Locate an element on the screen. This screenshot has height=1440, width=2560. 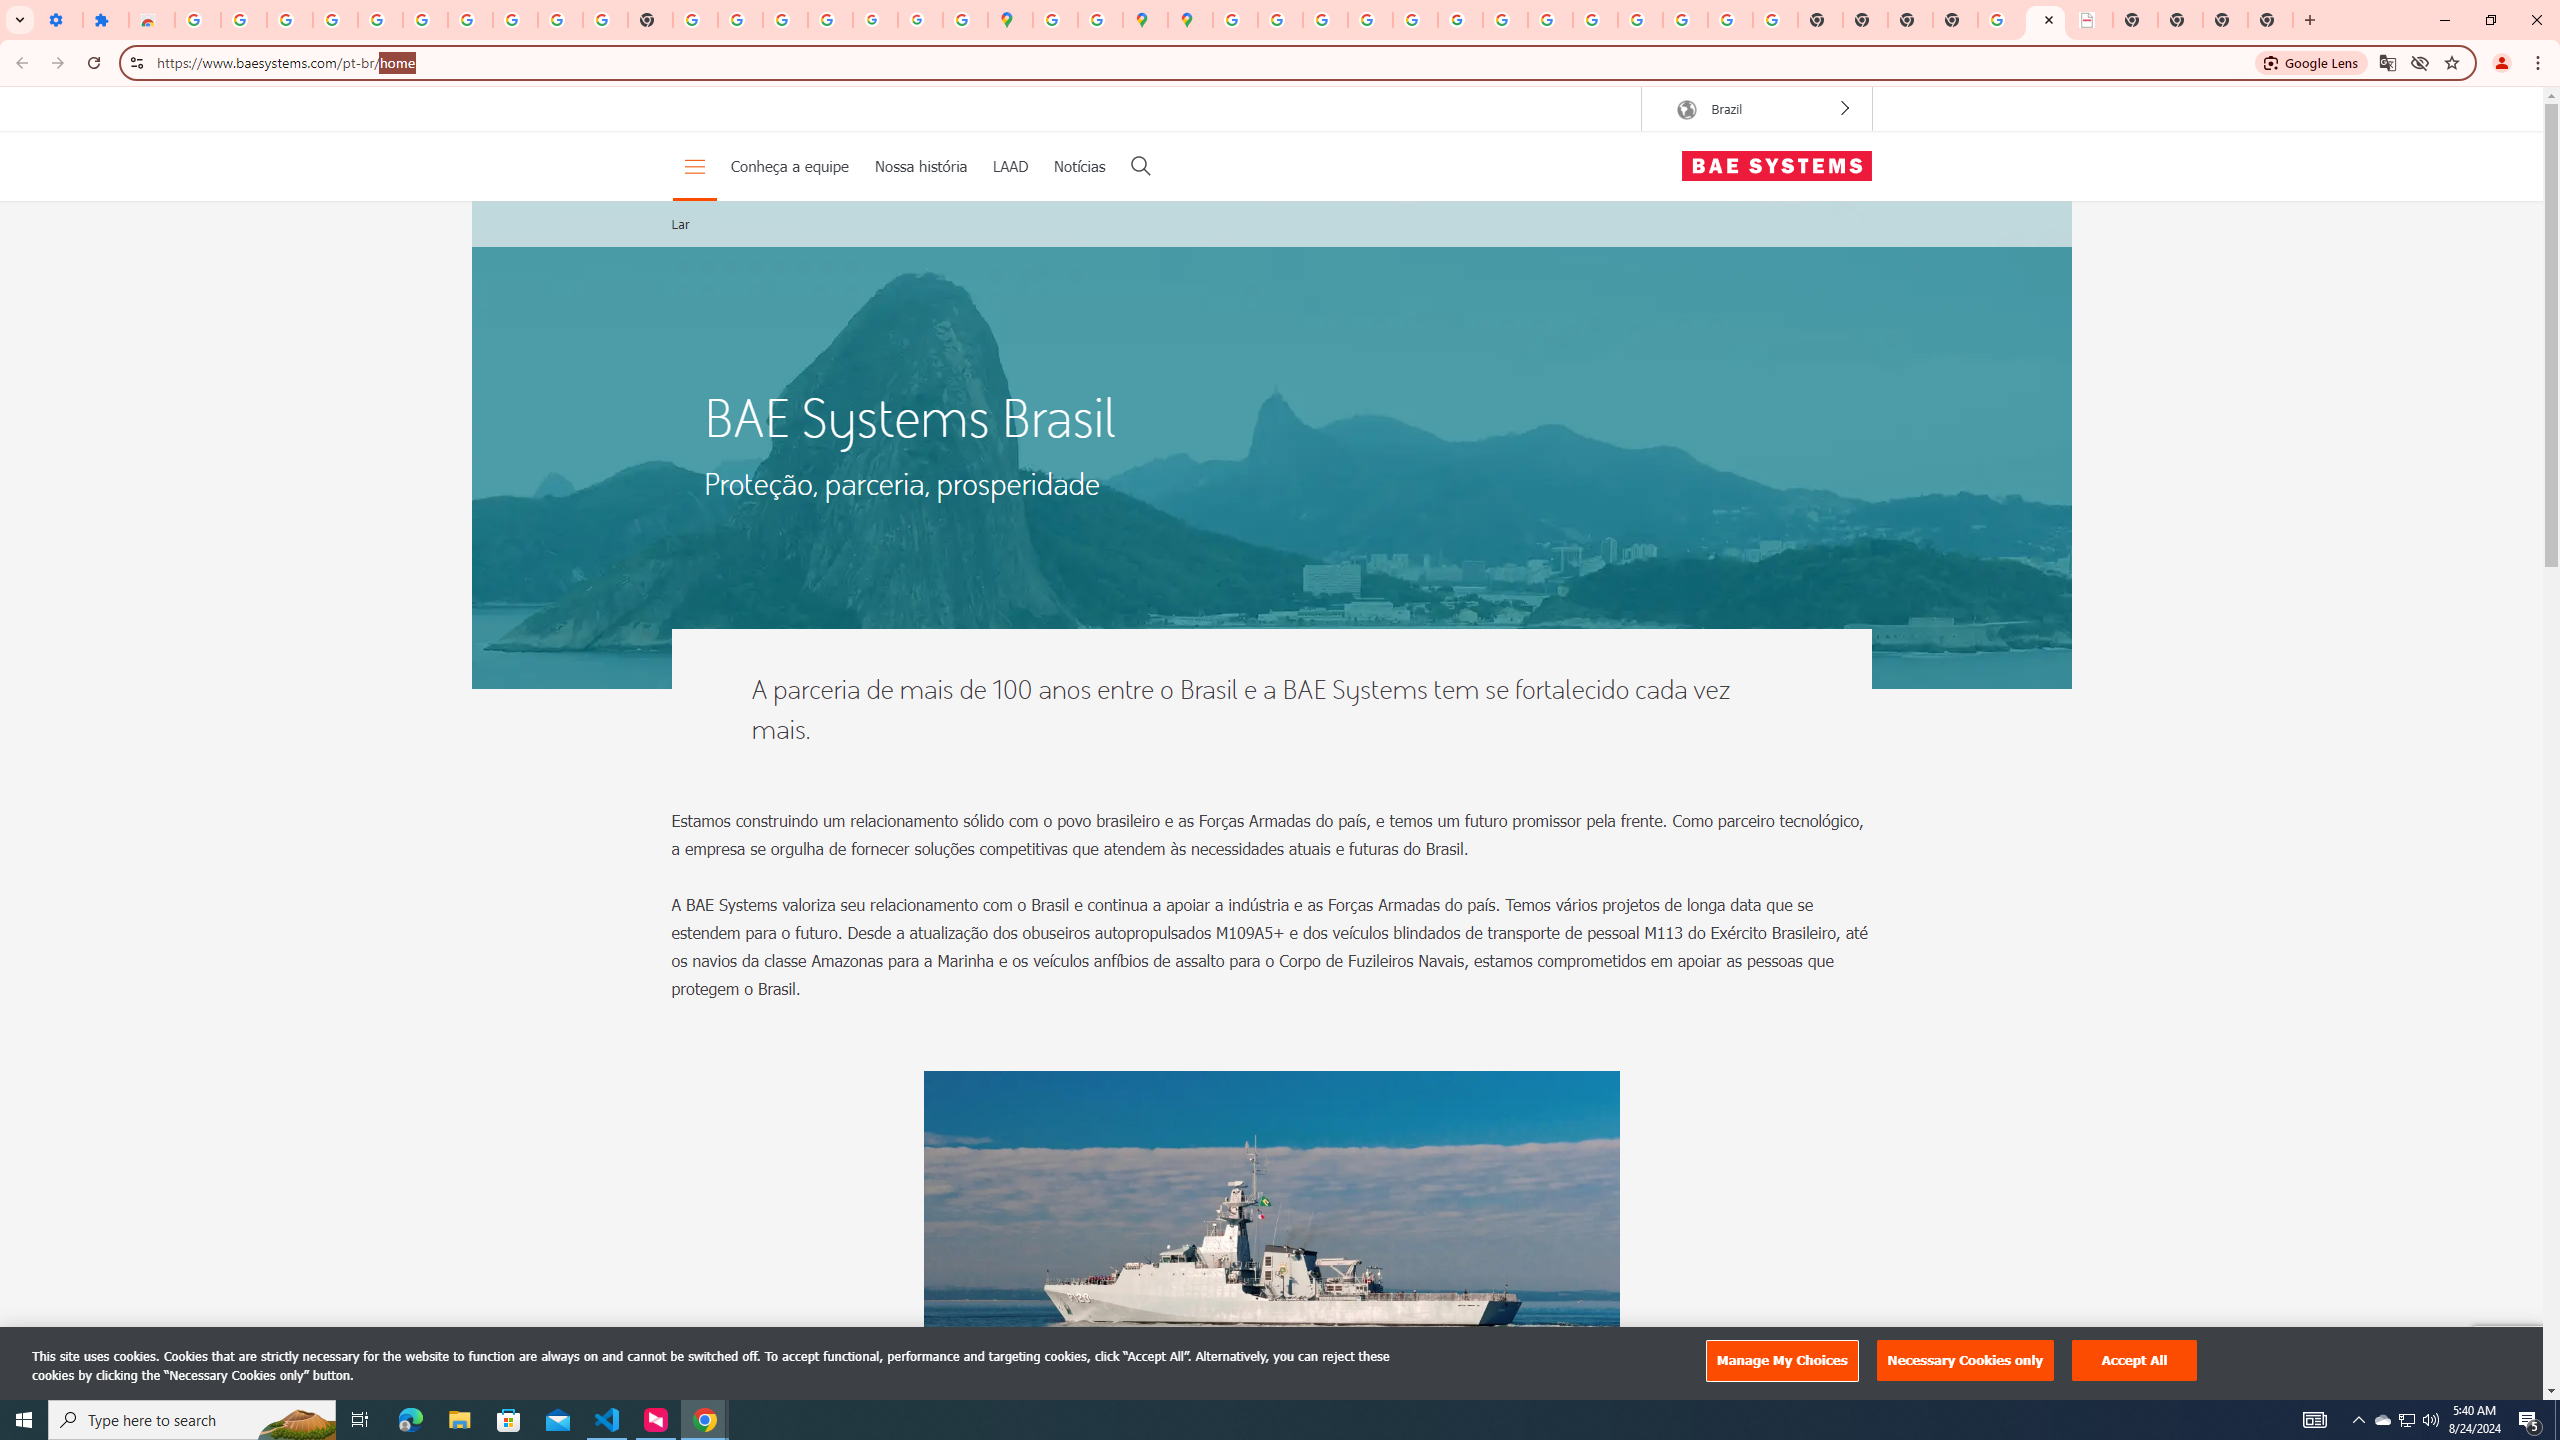
Privacy Help Center - Policies Help is located at coordinates (1370, 20).